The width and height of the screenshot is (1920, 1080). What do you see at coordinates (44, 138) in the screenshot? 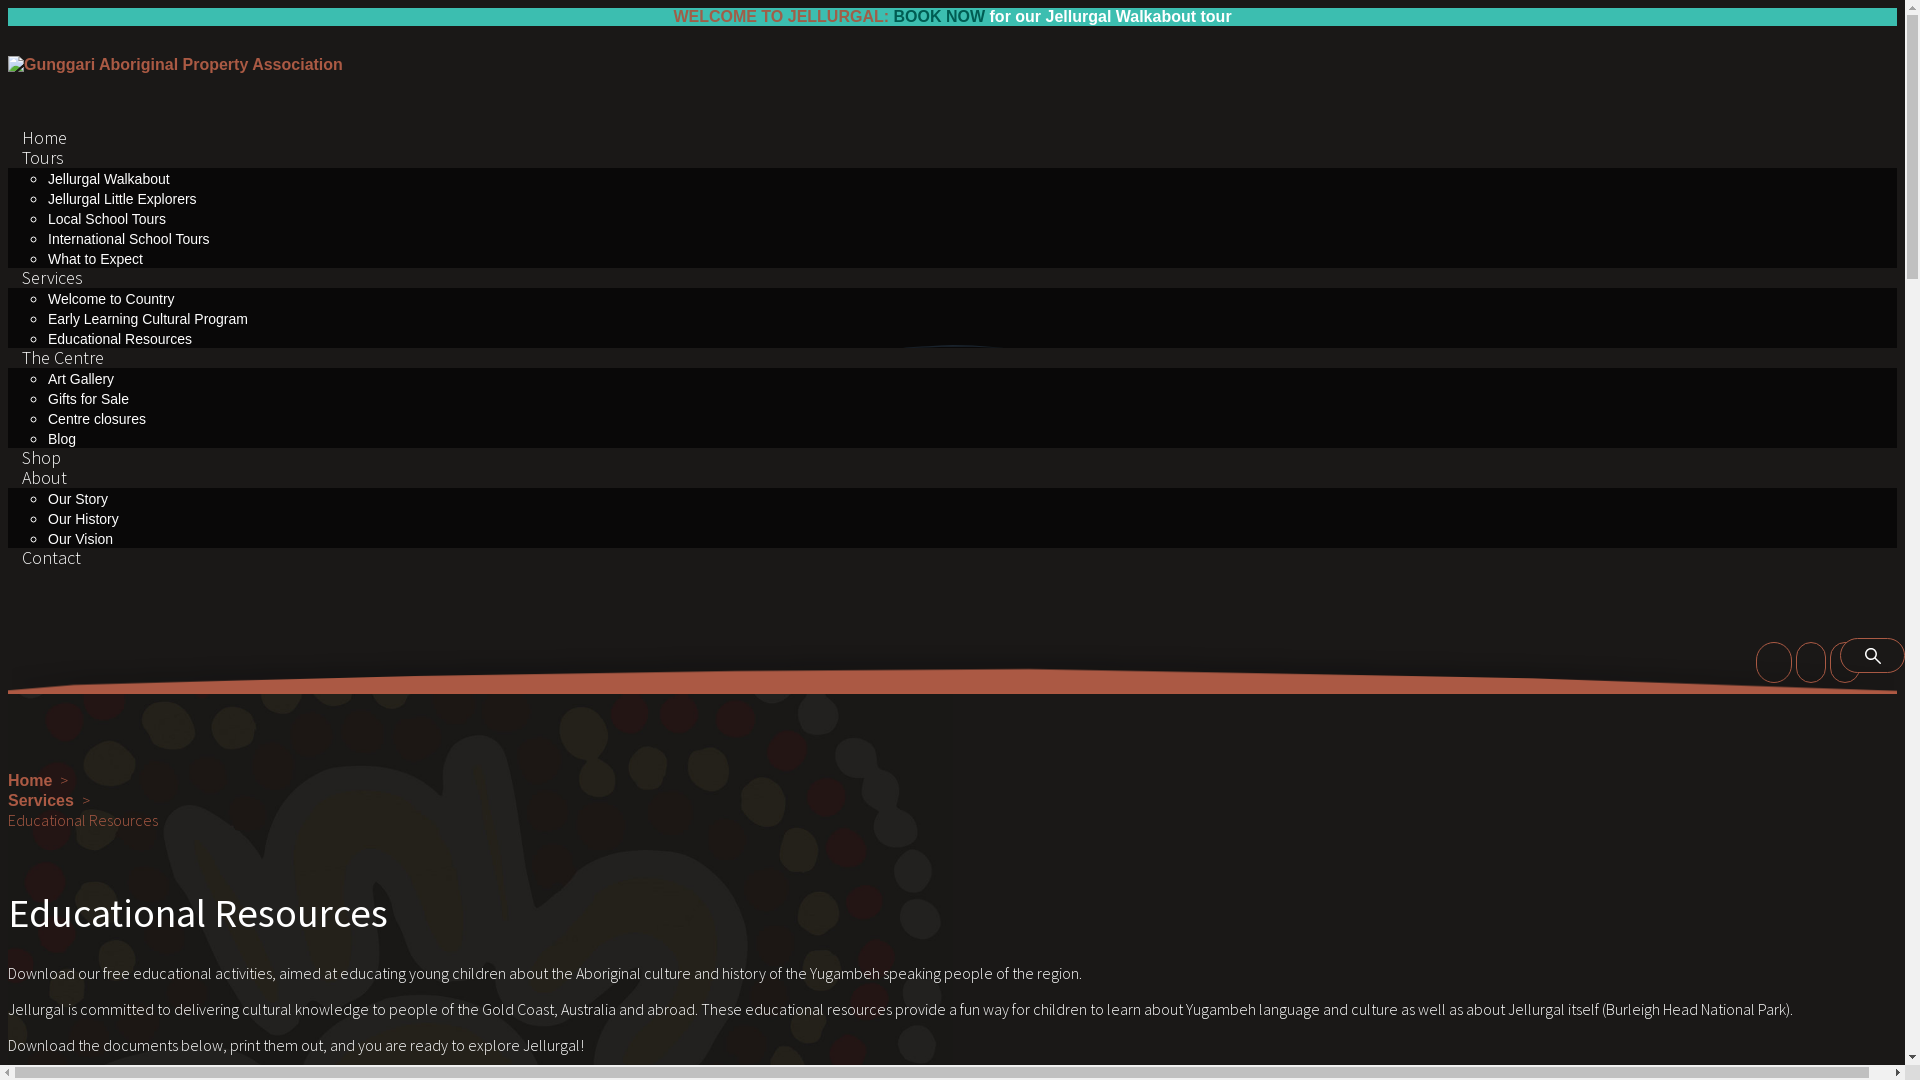
I see `Home` at bounding box center [44, 138].